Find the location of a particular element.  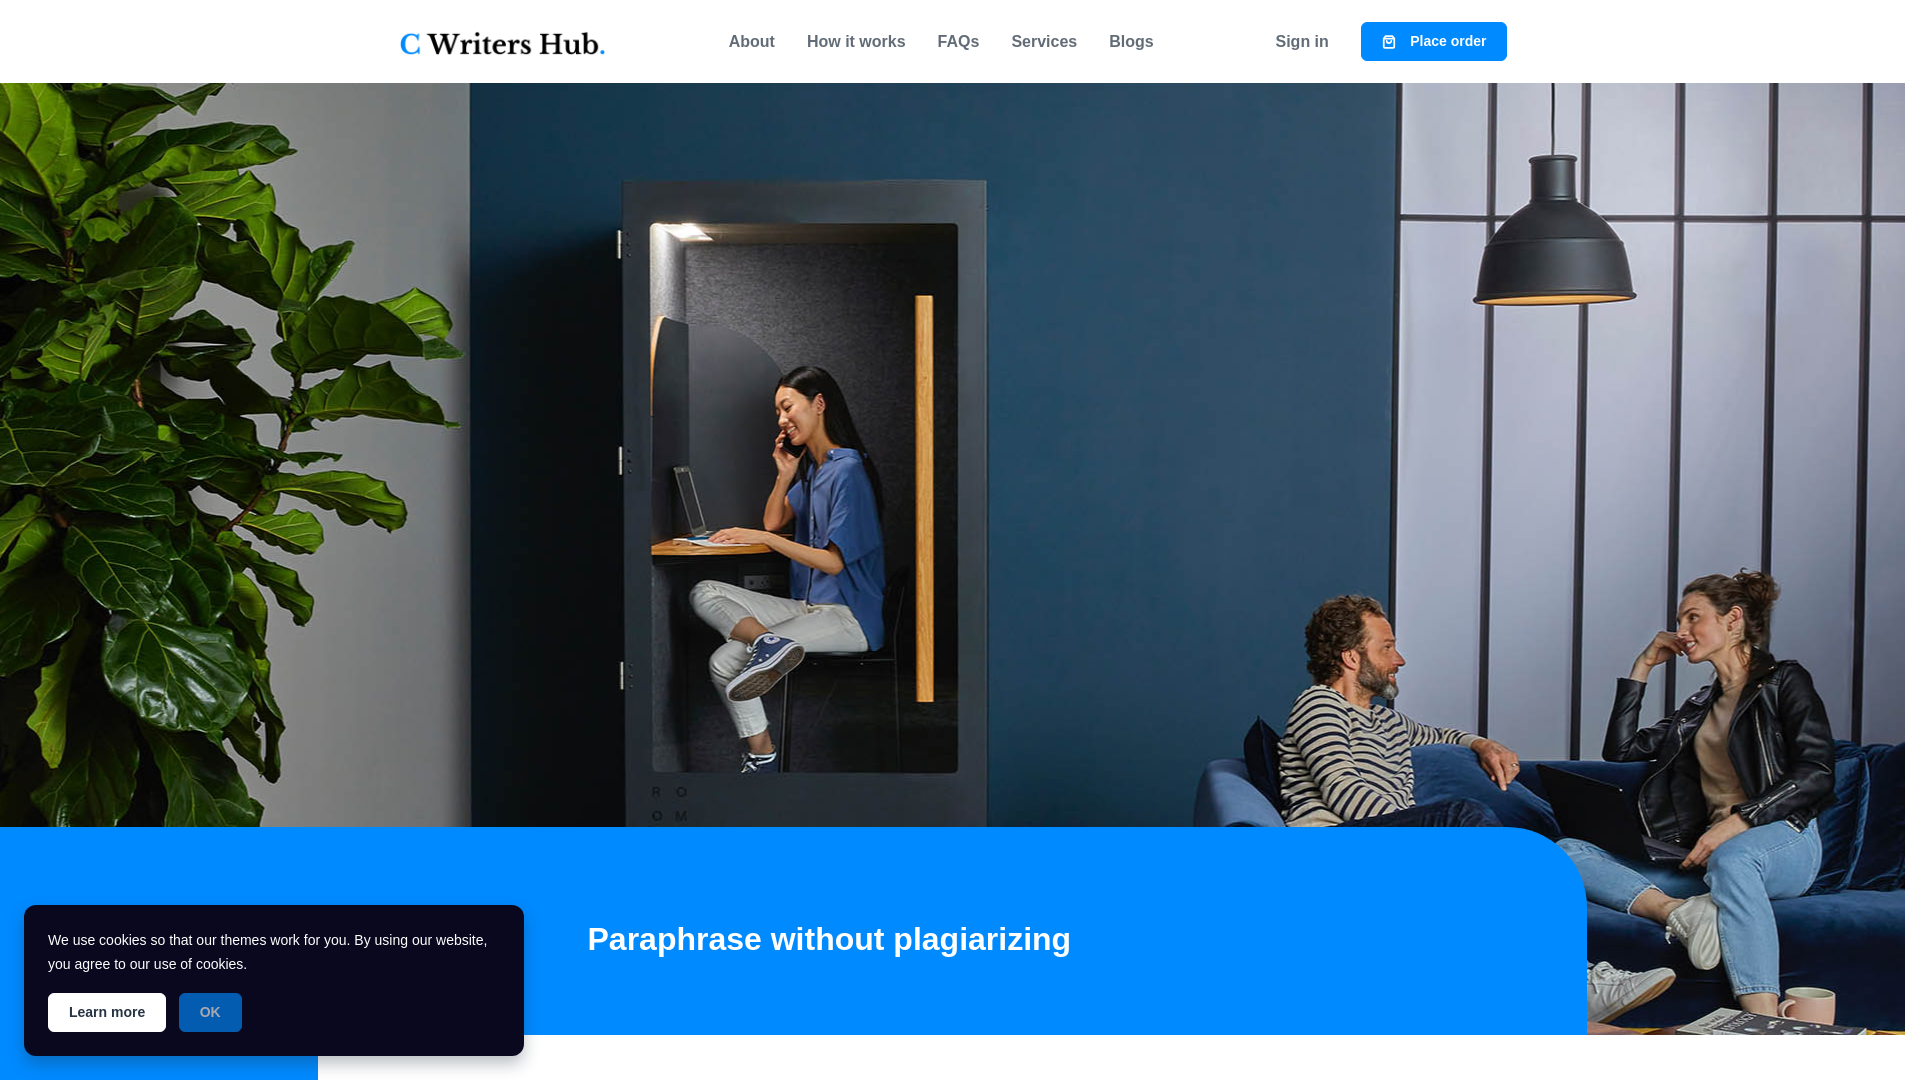

Learn more is located at coordinates (106, 1012).